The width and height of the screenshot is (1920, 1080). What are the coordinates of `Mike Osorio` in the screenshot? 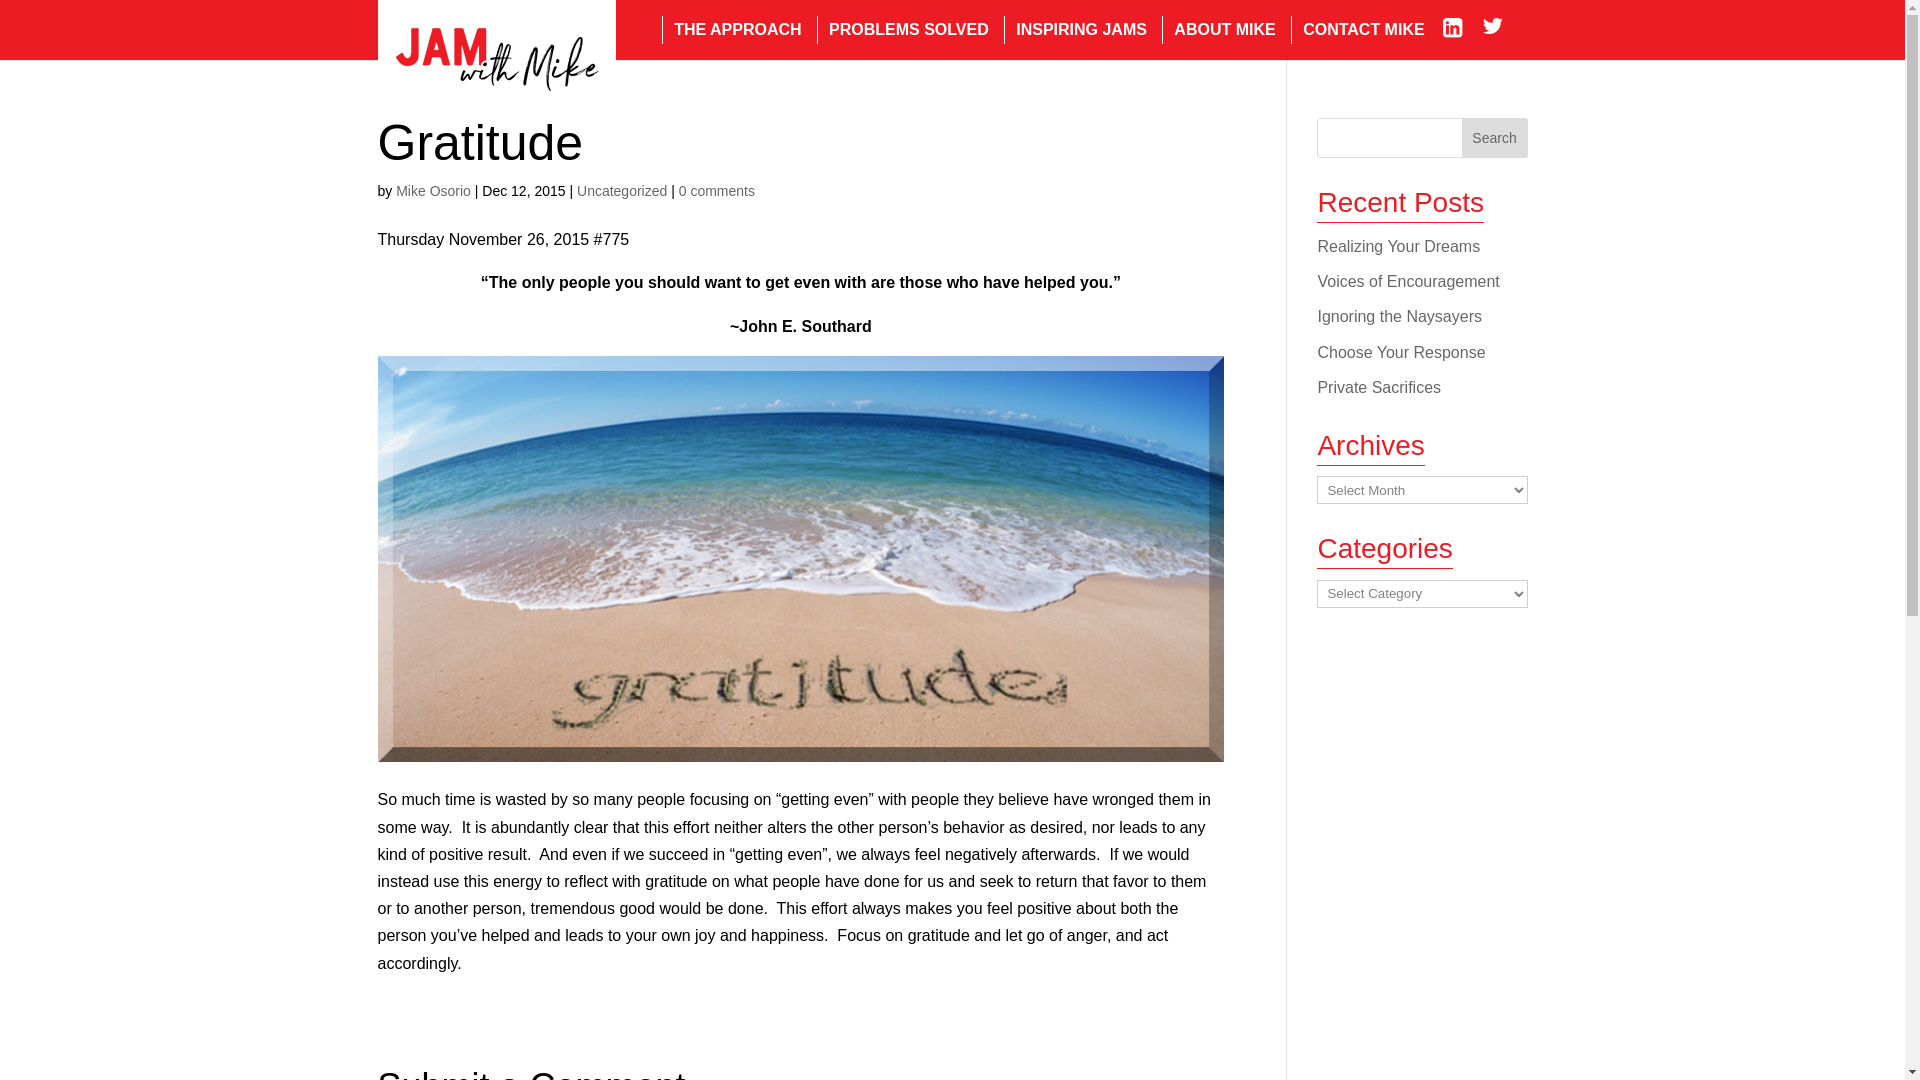 It's located at (432, 190).